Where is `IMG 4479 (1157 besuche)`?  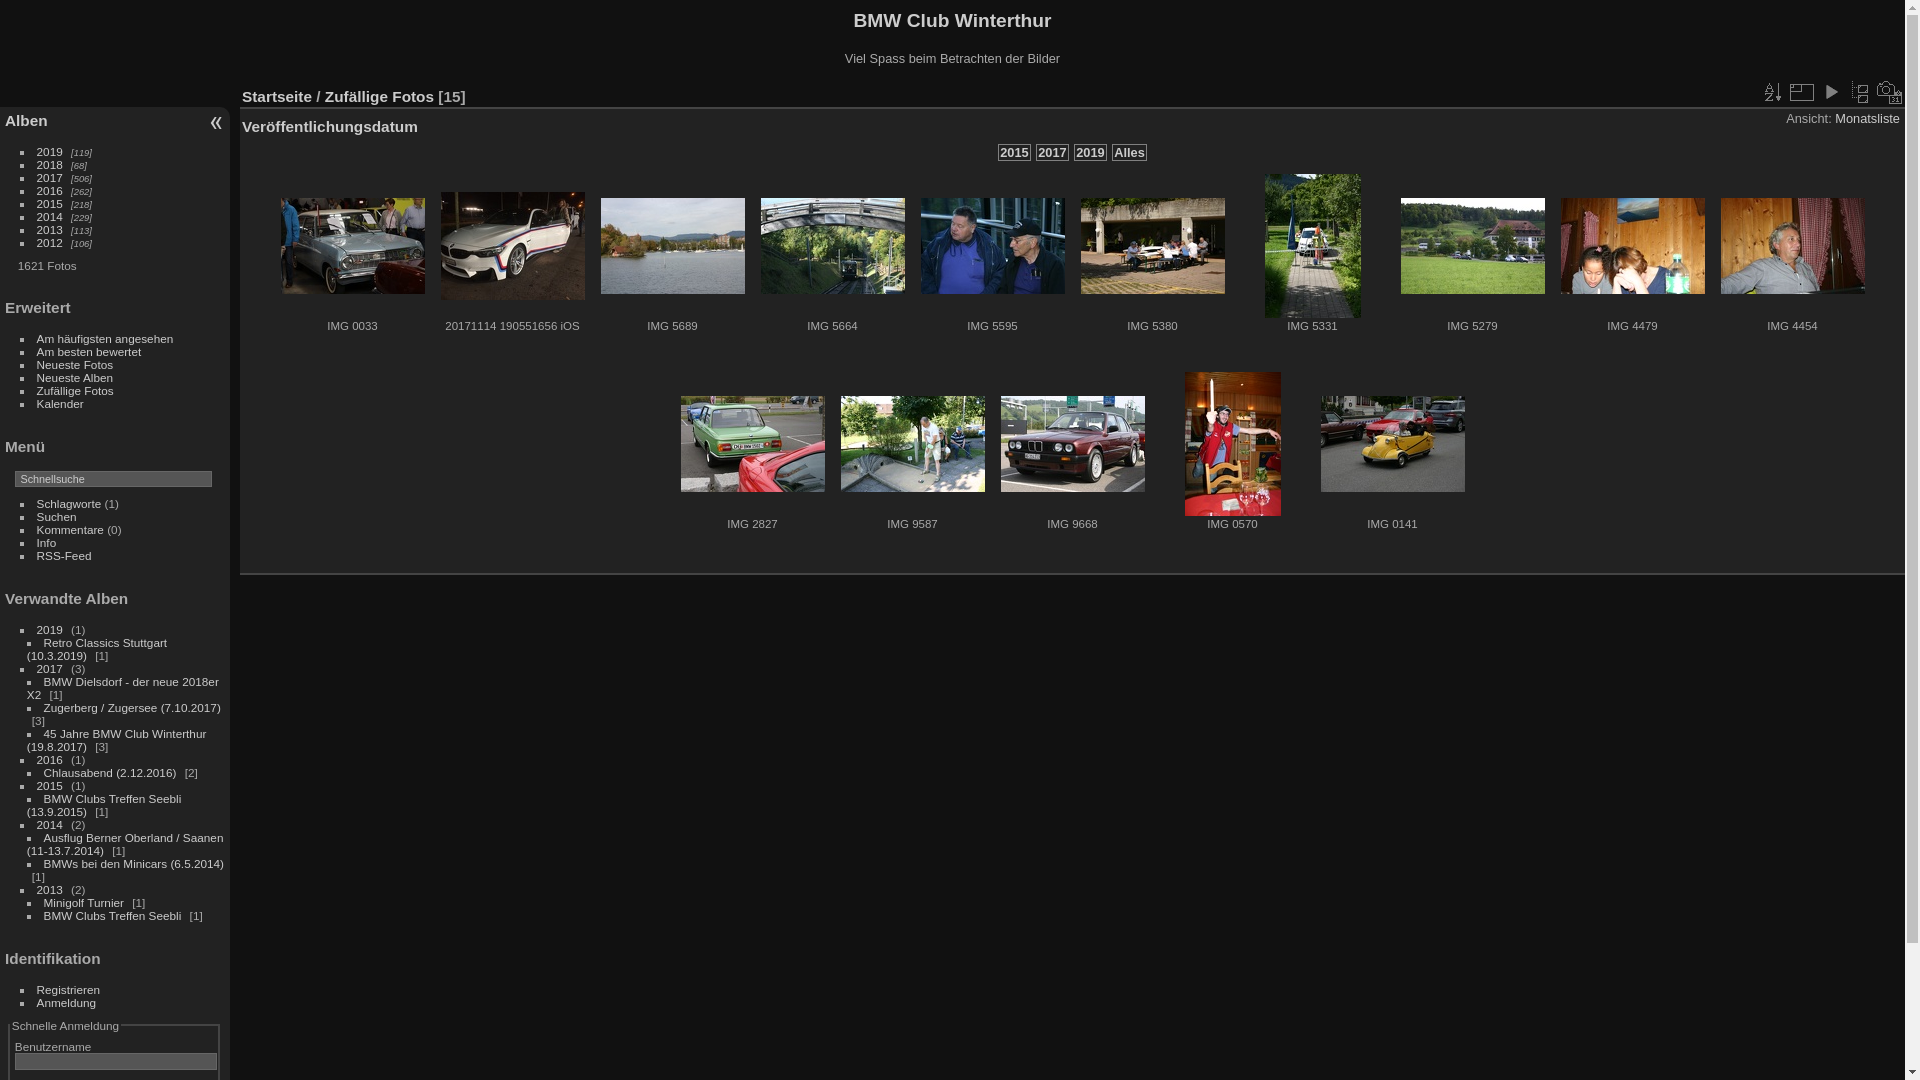
IMG 4479 (1157 besuche) is located at coordinates (1632, 246).